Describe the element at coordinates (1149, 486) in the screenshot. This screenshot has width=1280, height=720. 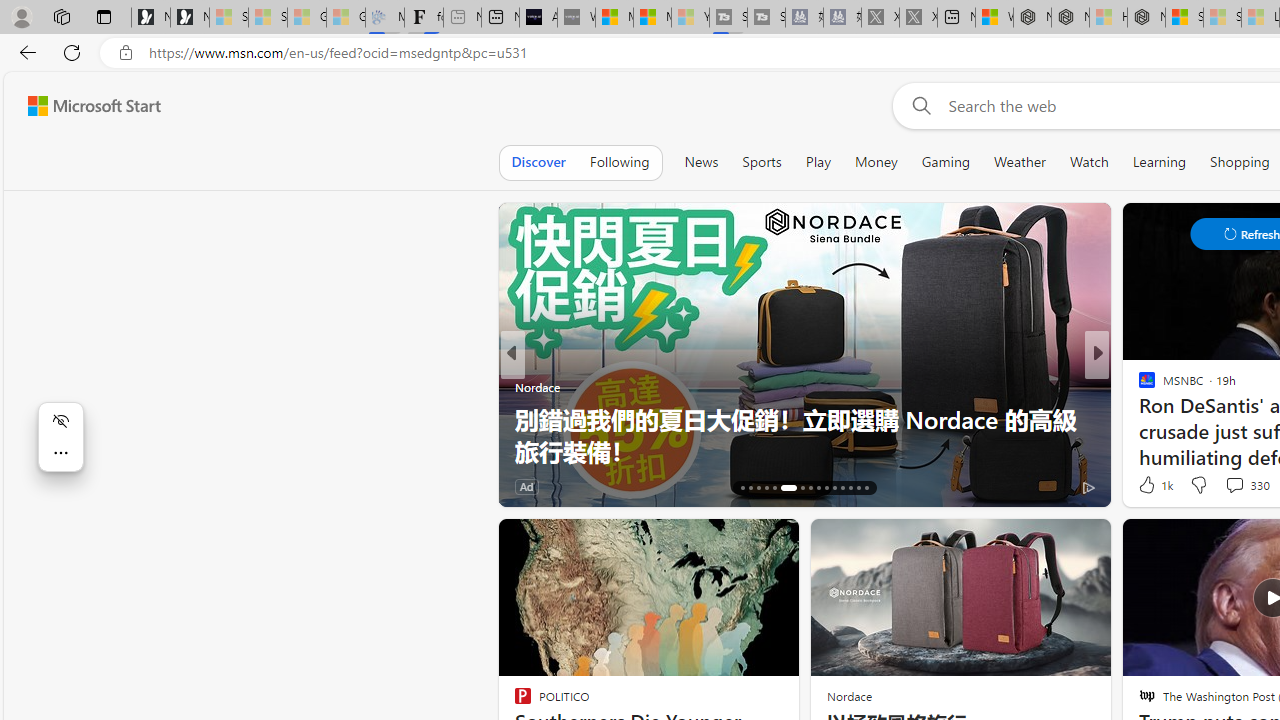
I see `18 Like` at that location.